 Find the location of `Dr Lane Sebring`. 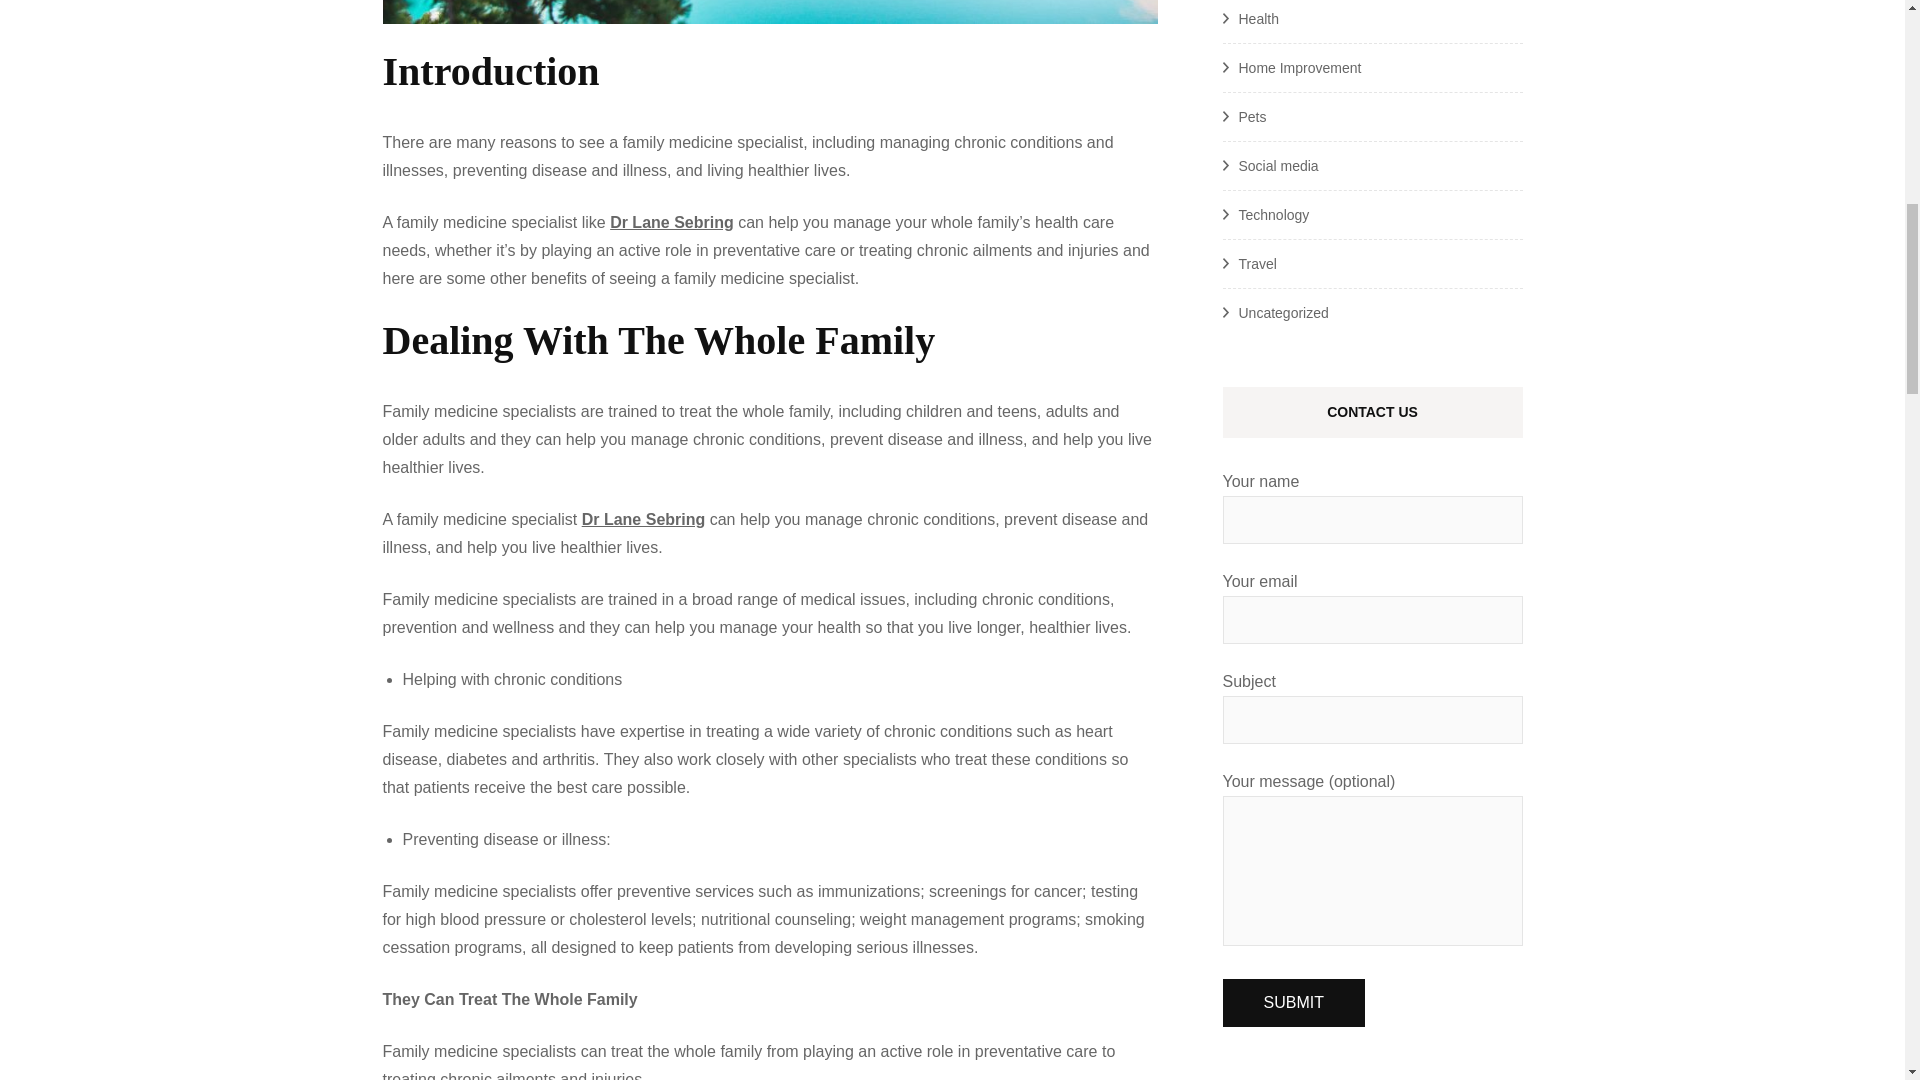

Dr Lane Sebring is located at coordinates (672, 222).